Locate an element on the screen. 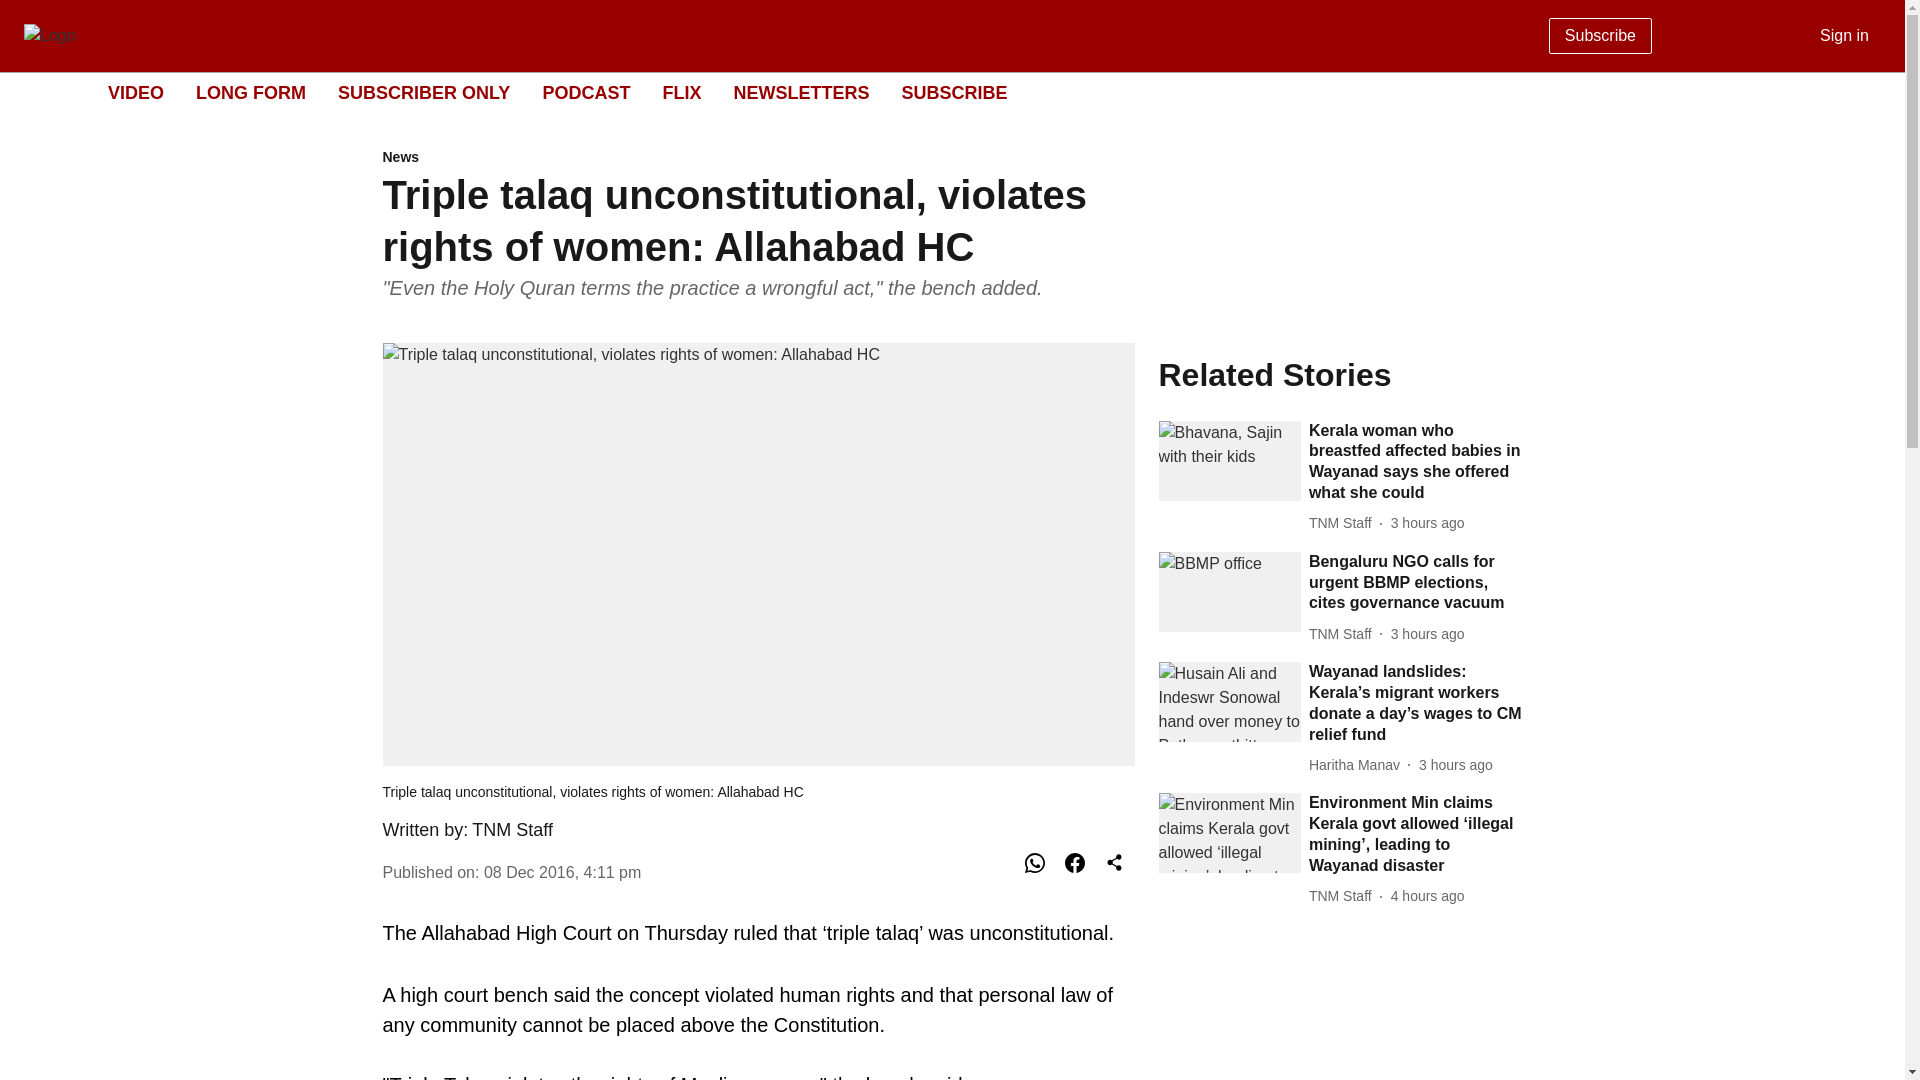 The image size is (1920, 1080). Dark Mode is located at coordinates (1866, 92).